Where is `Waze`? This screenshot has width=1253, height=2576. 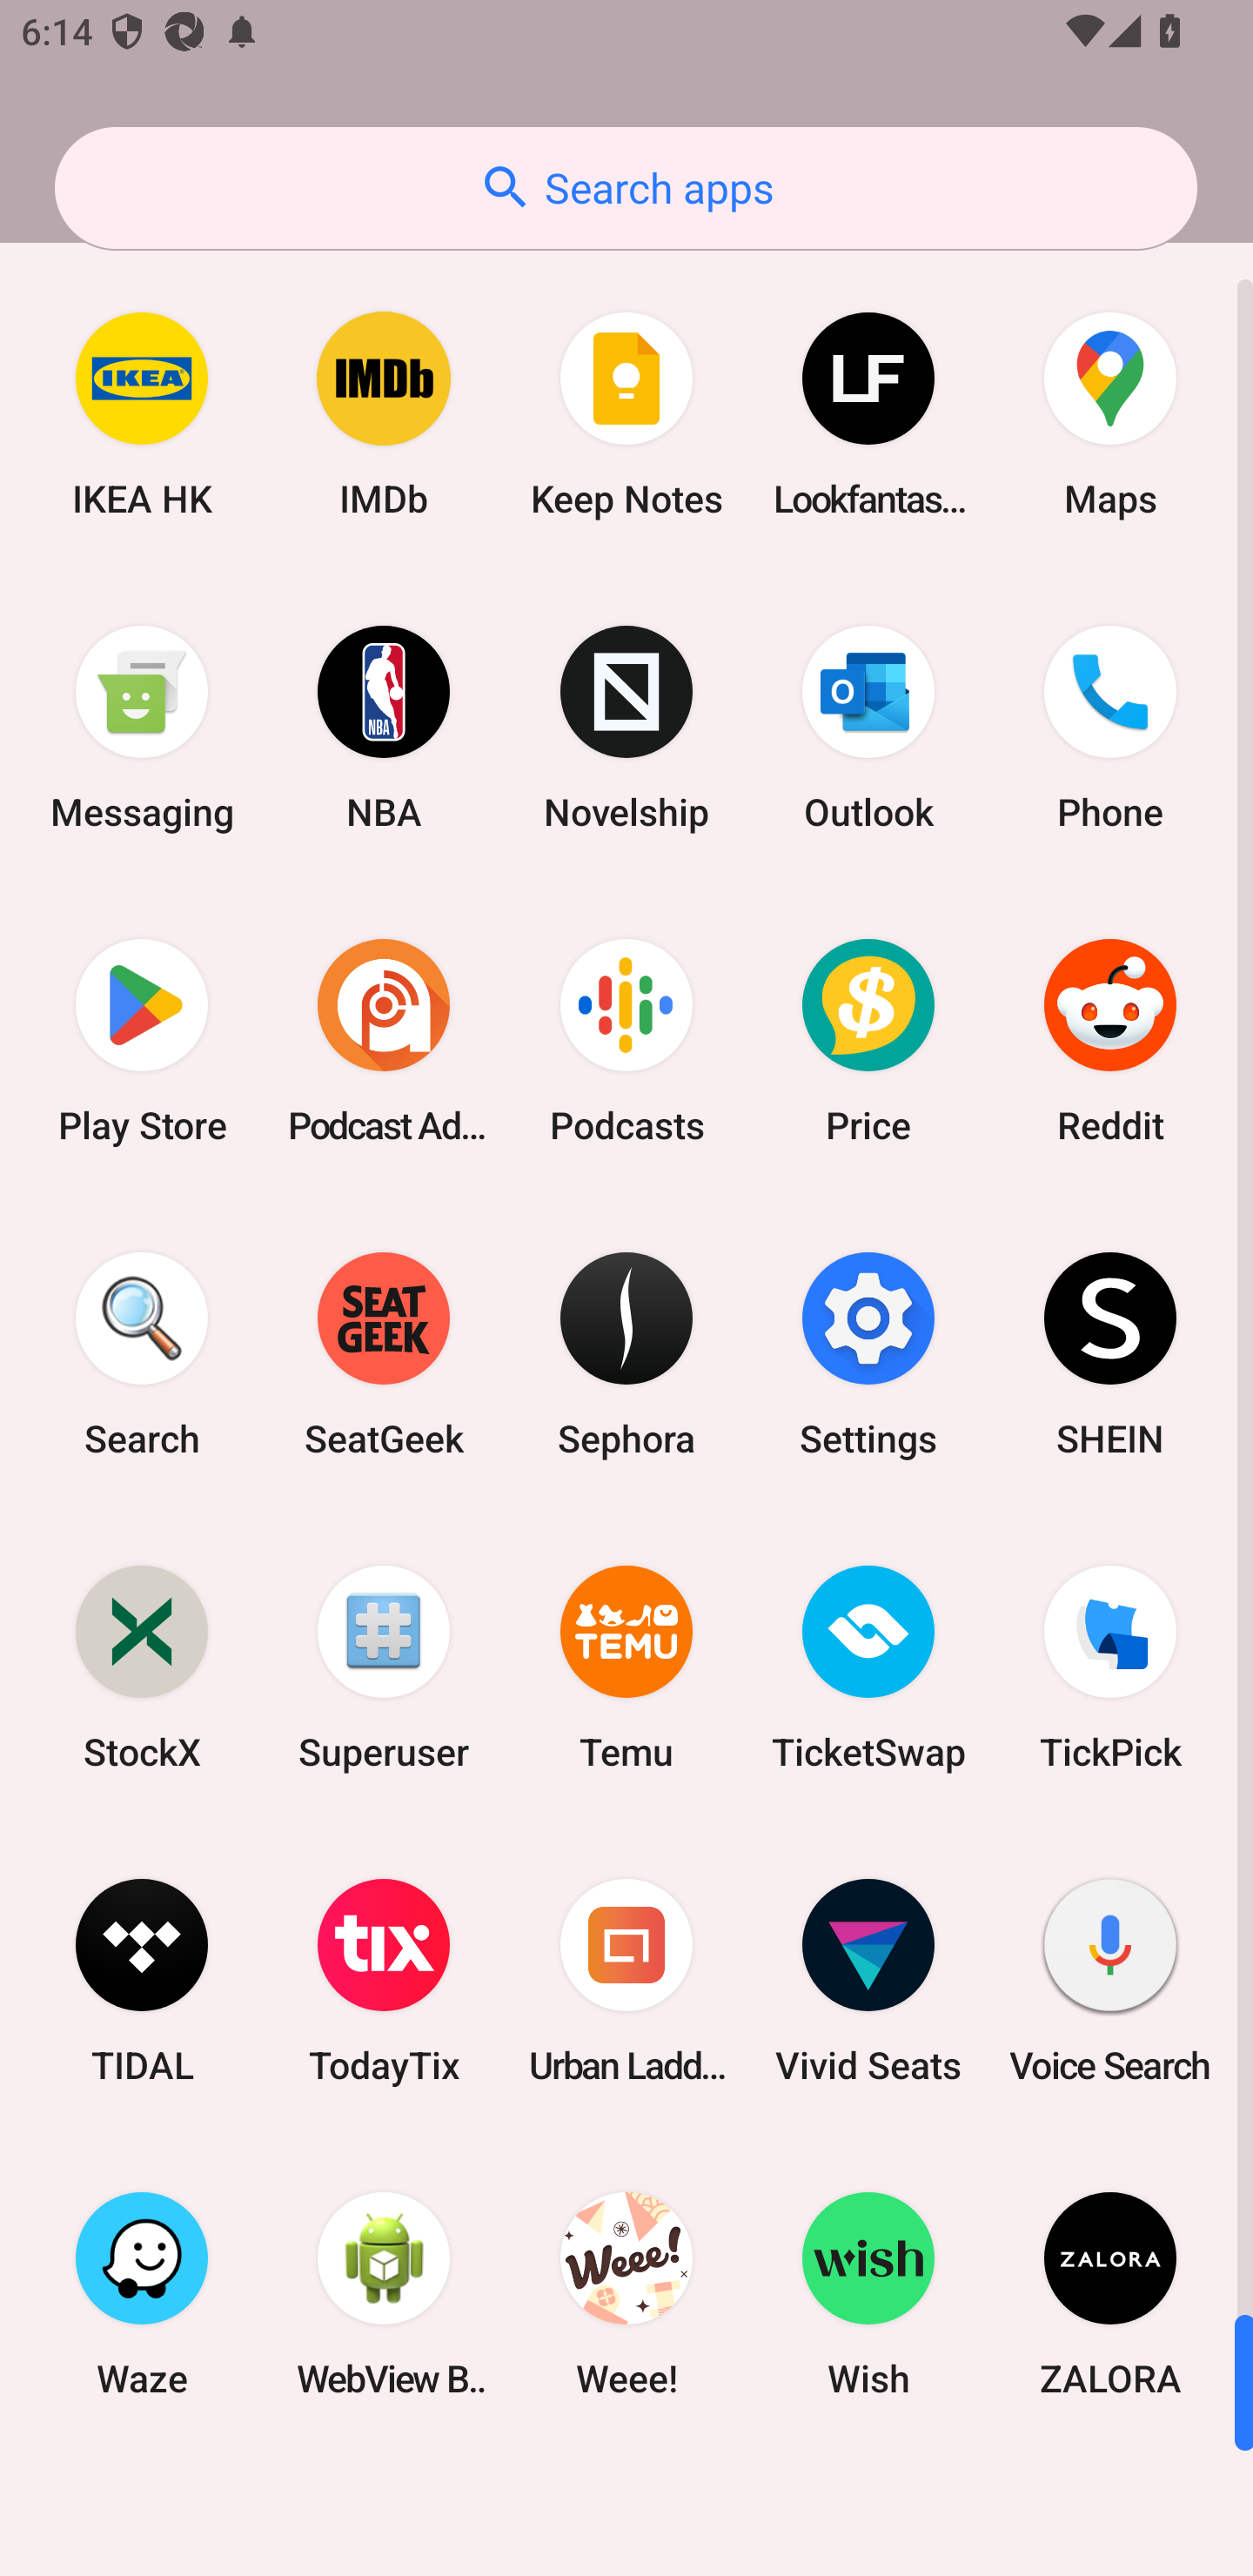
Waze is located at coordinates (142, 2293).